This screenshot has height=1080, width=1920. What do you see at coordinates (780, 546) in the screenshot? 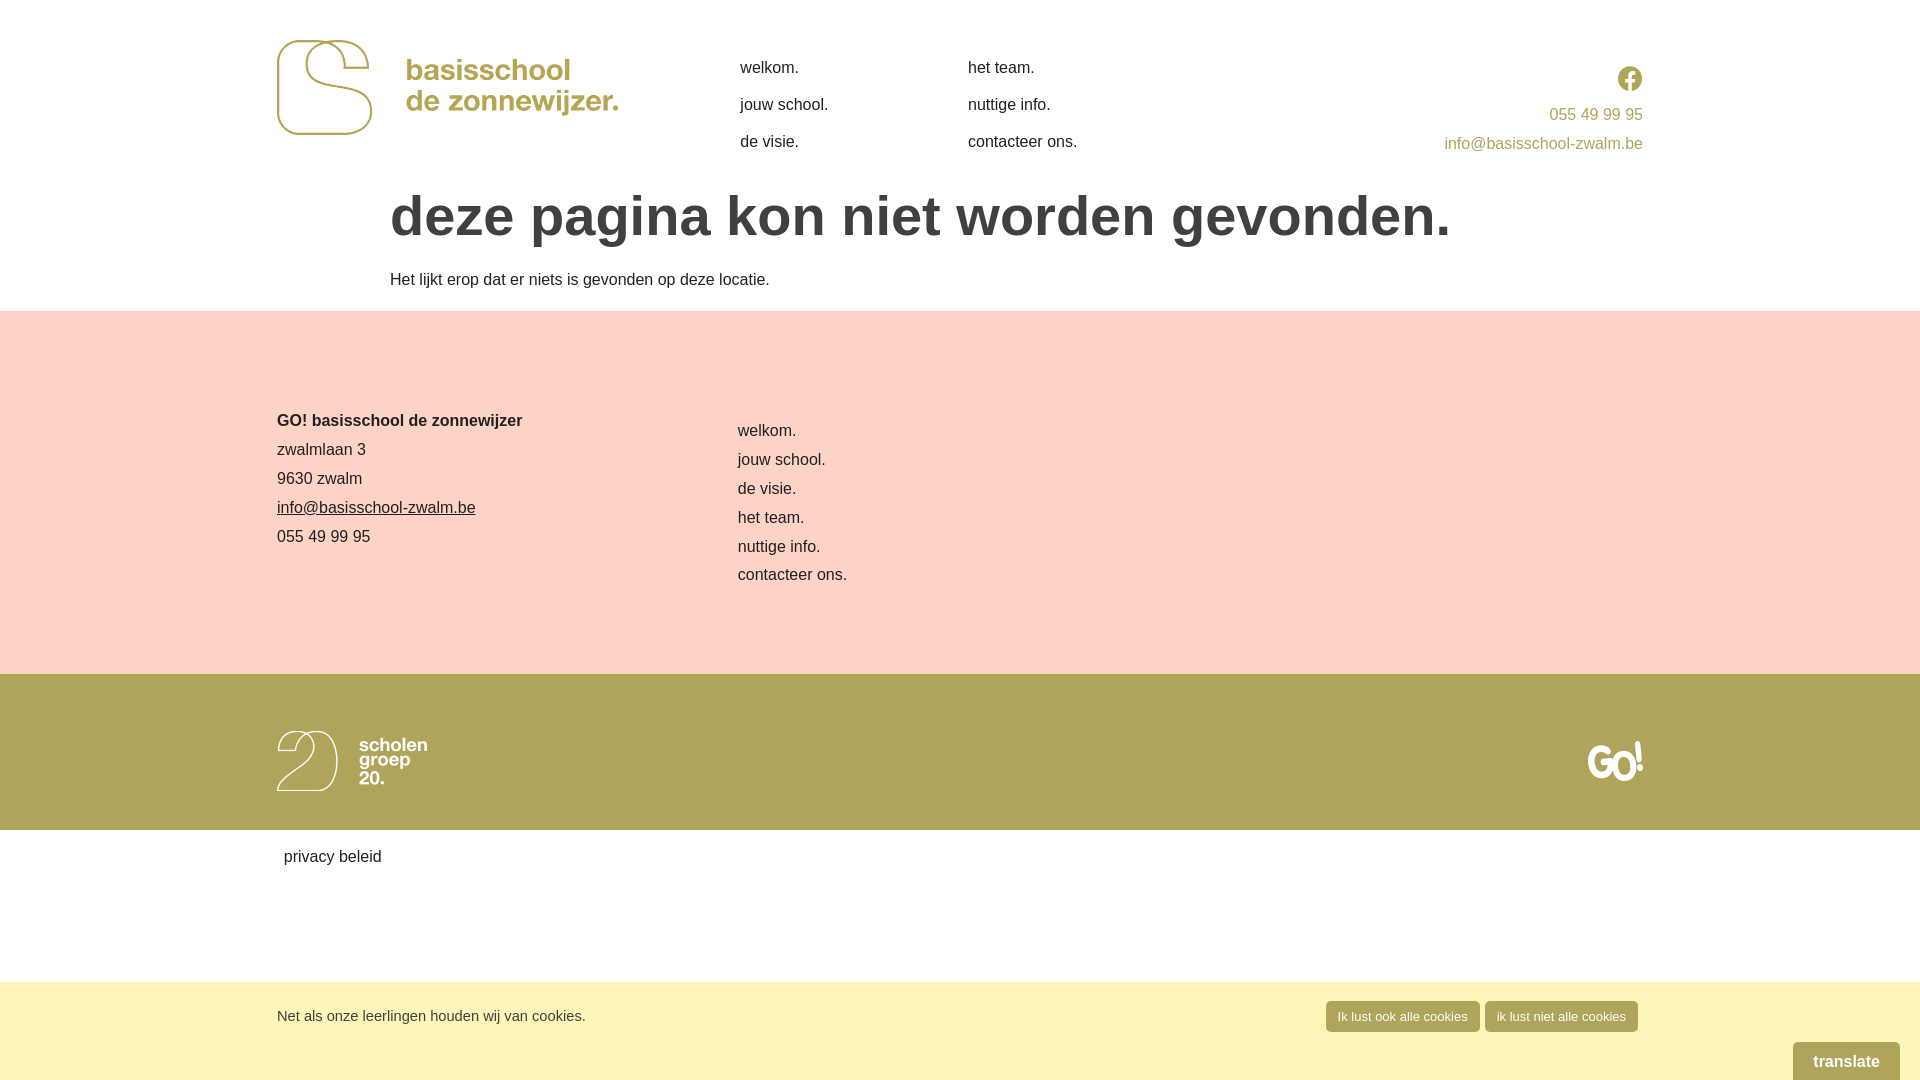
I see `nuttige info.` at bounding box center [780, 546].